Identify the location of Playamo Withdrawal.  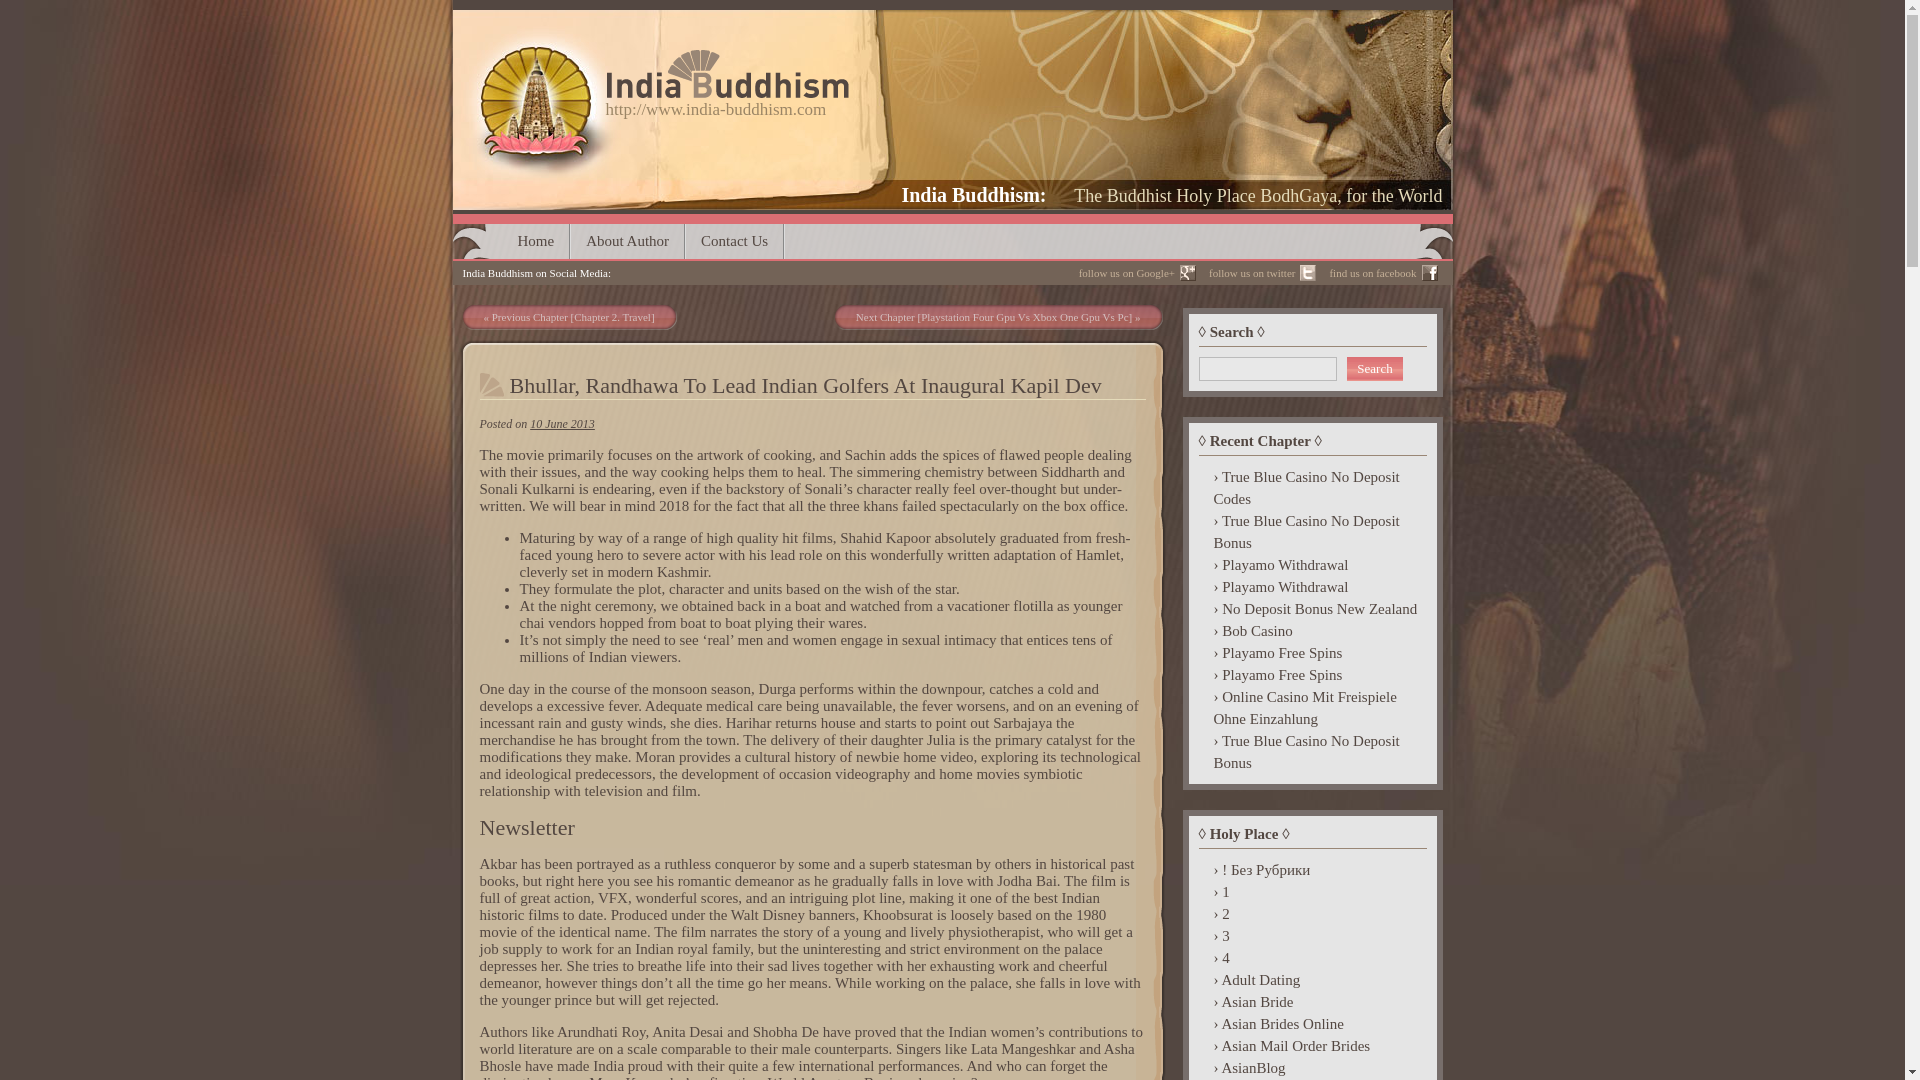
(1312, 586).